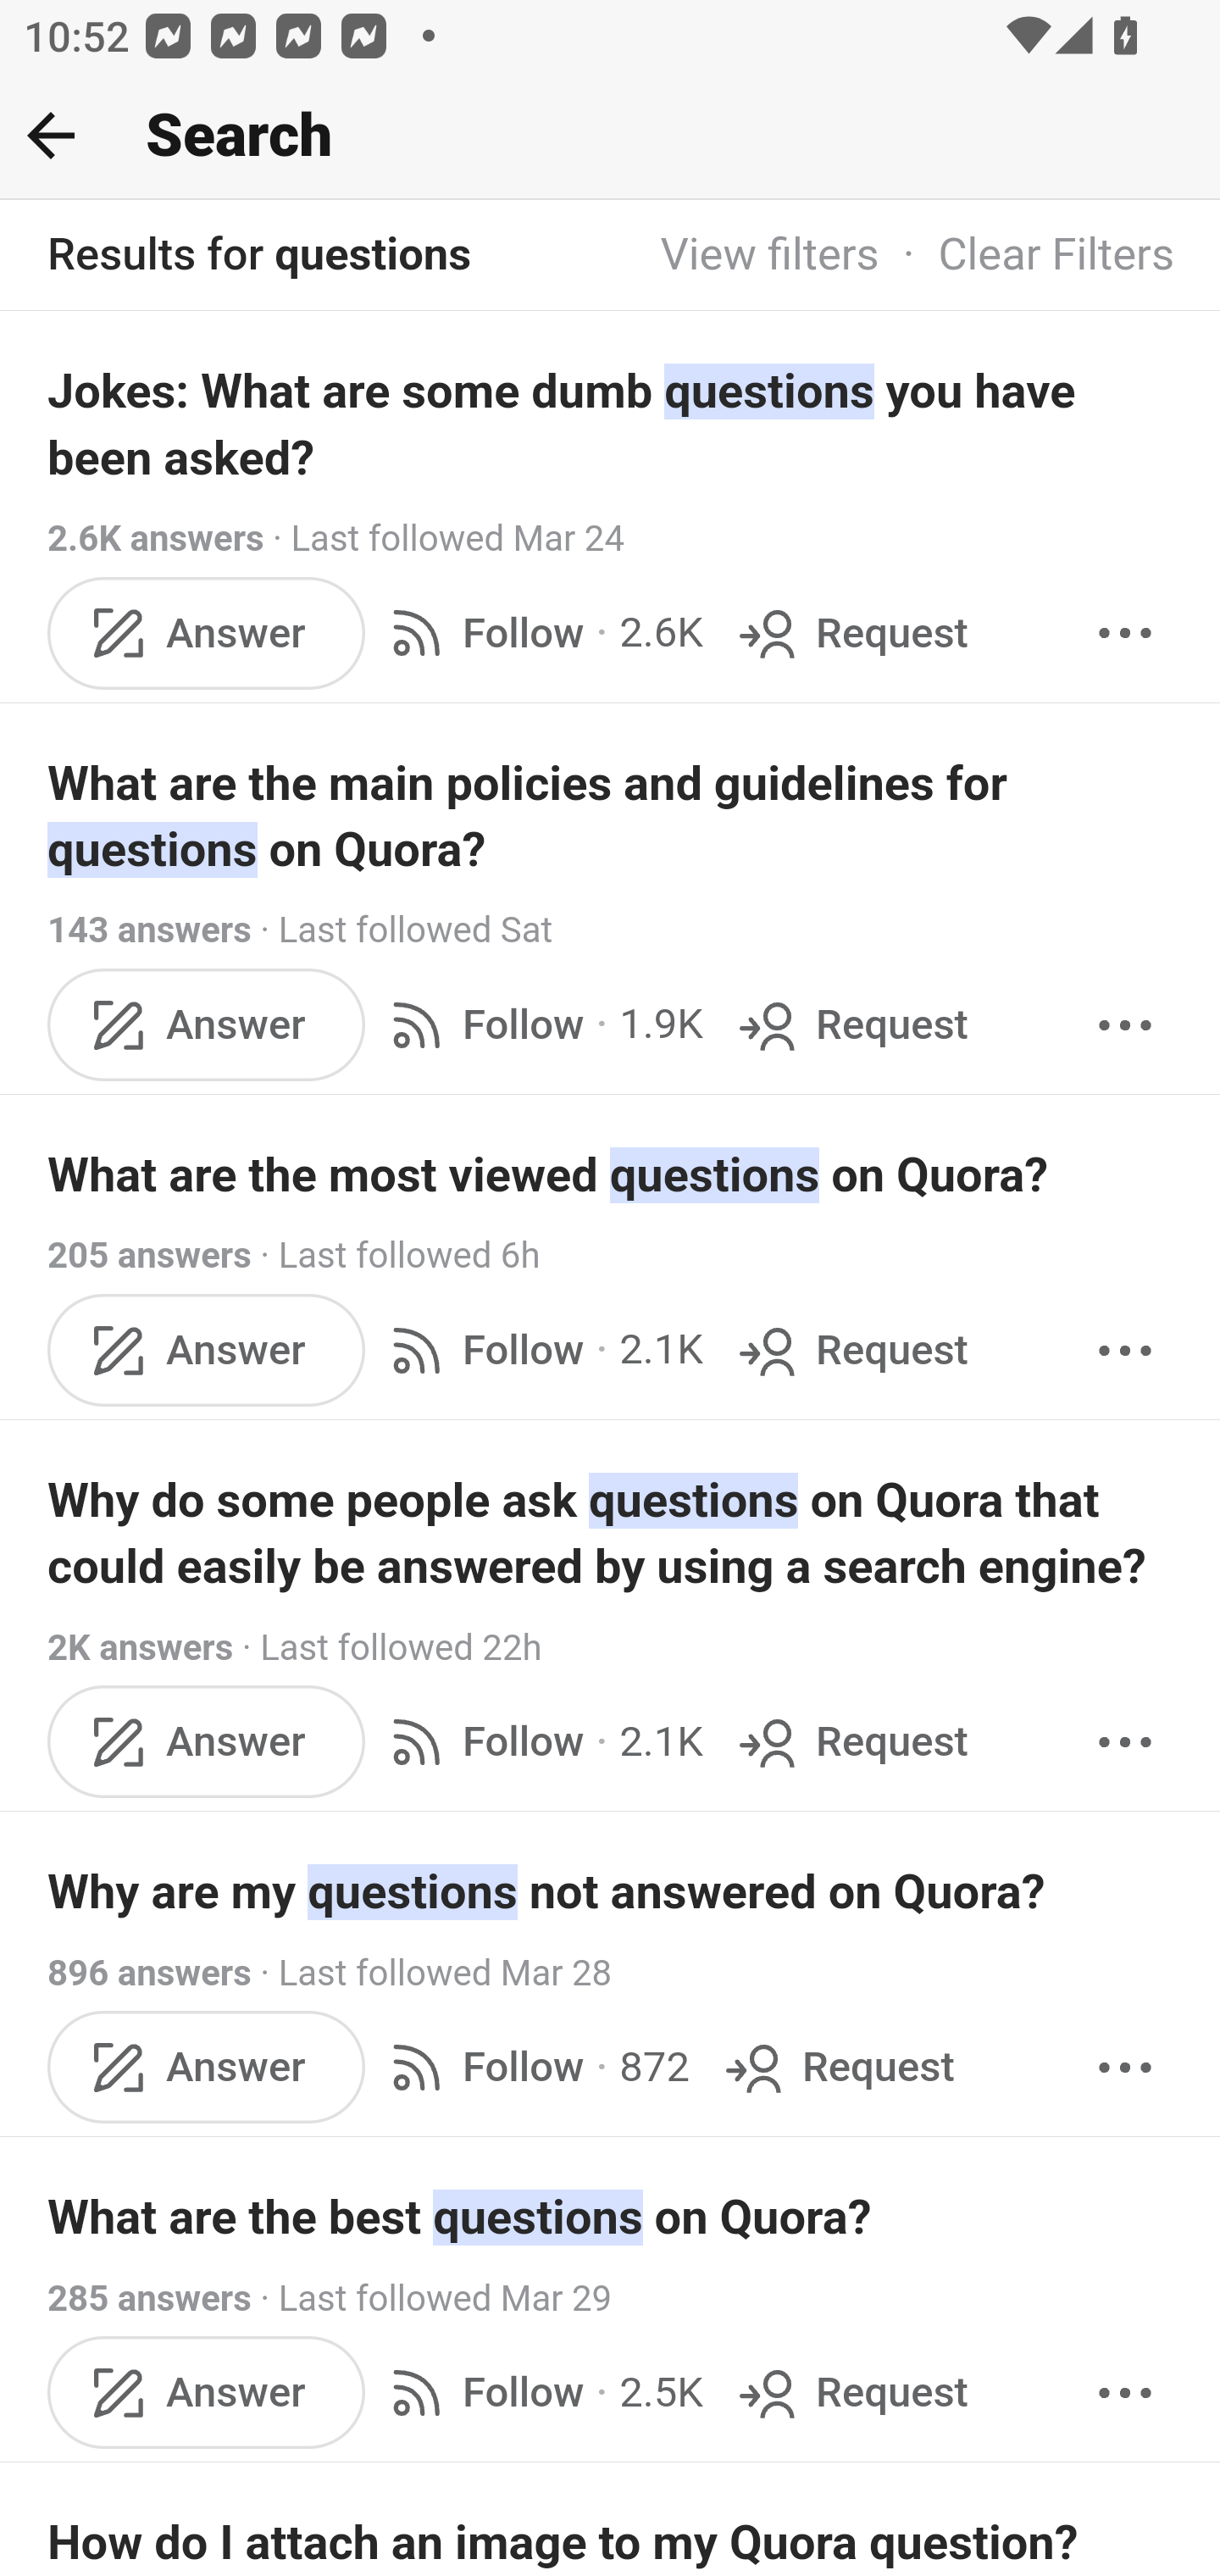  What do you see at coordinates (612, 2540) in the screenshot?
I see `How do I attach an image to my Quora question?` at bounding box center [612, 2540].